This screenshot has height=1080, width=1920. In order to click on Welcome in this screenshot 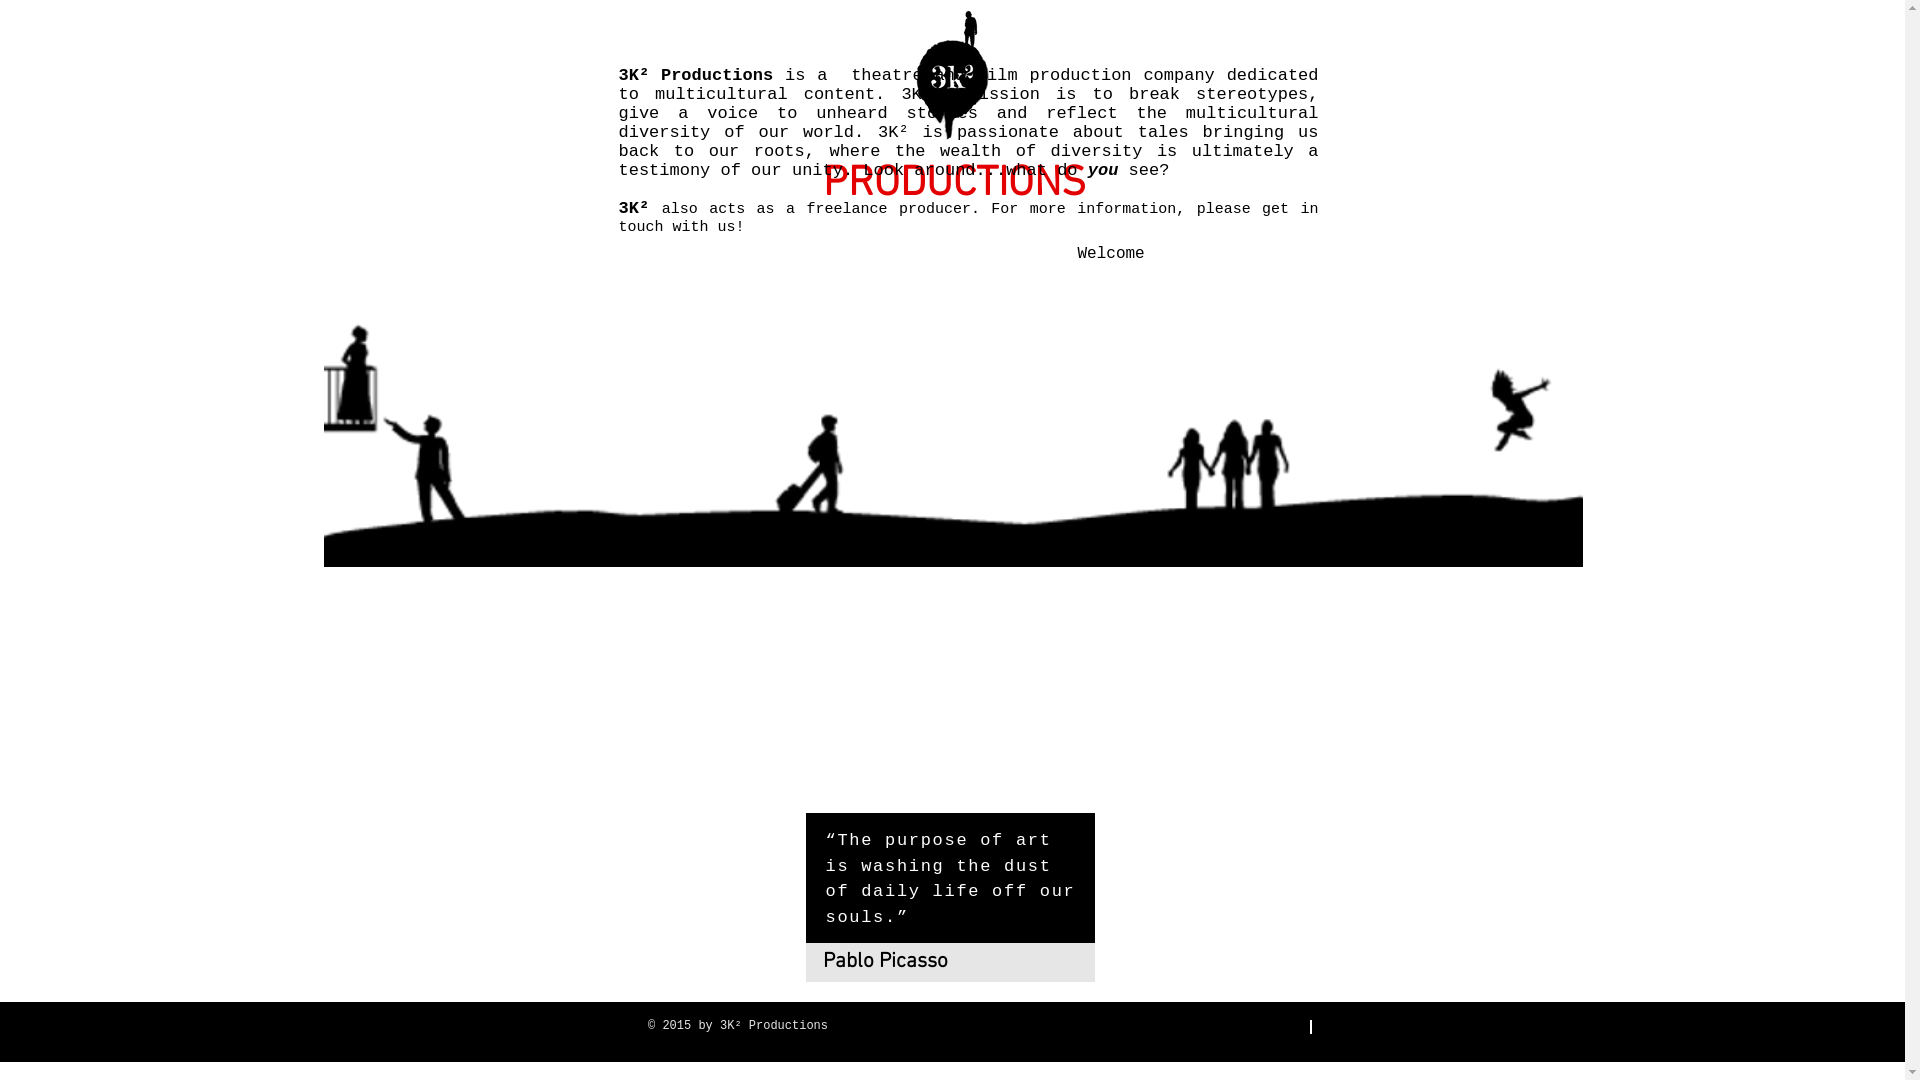, I will do `click(1110, 245)`.